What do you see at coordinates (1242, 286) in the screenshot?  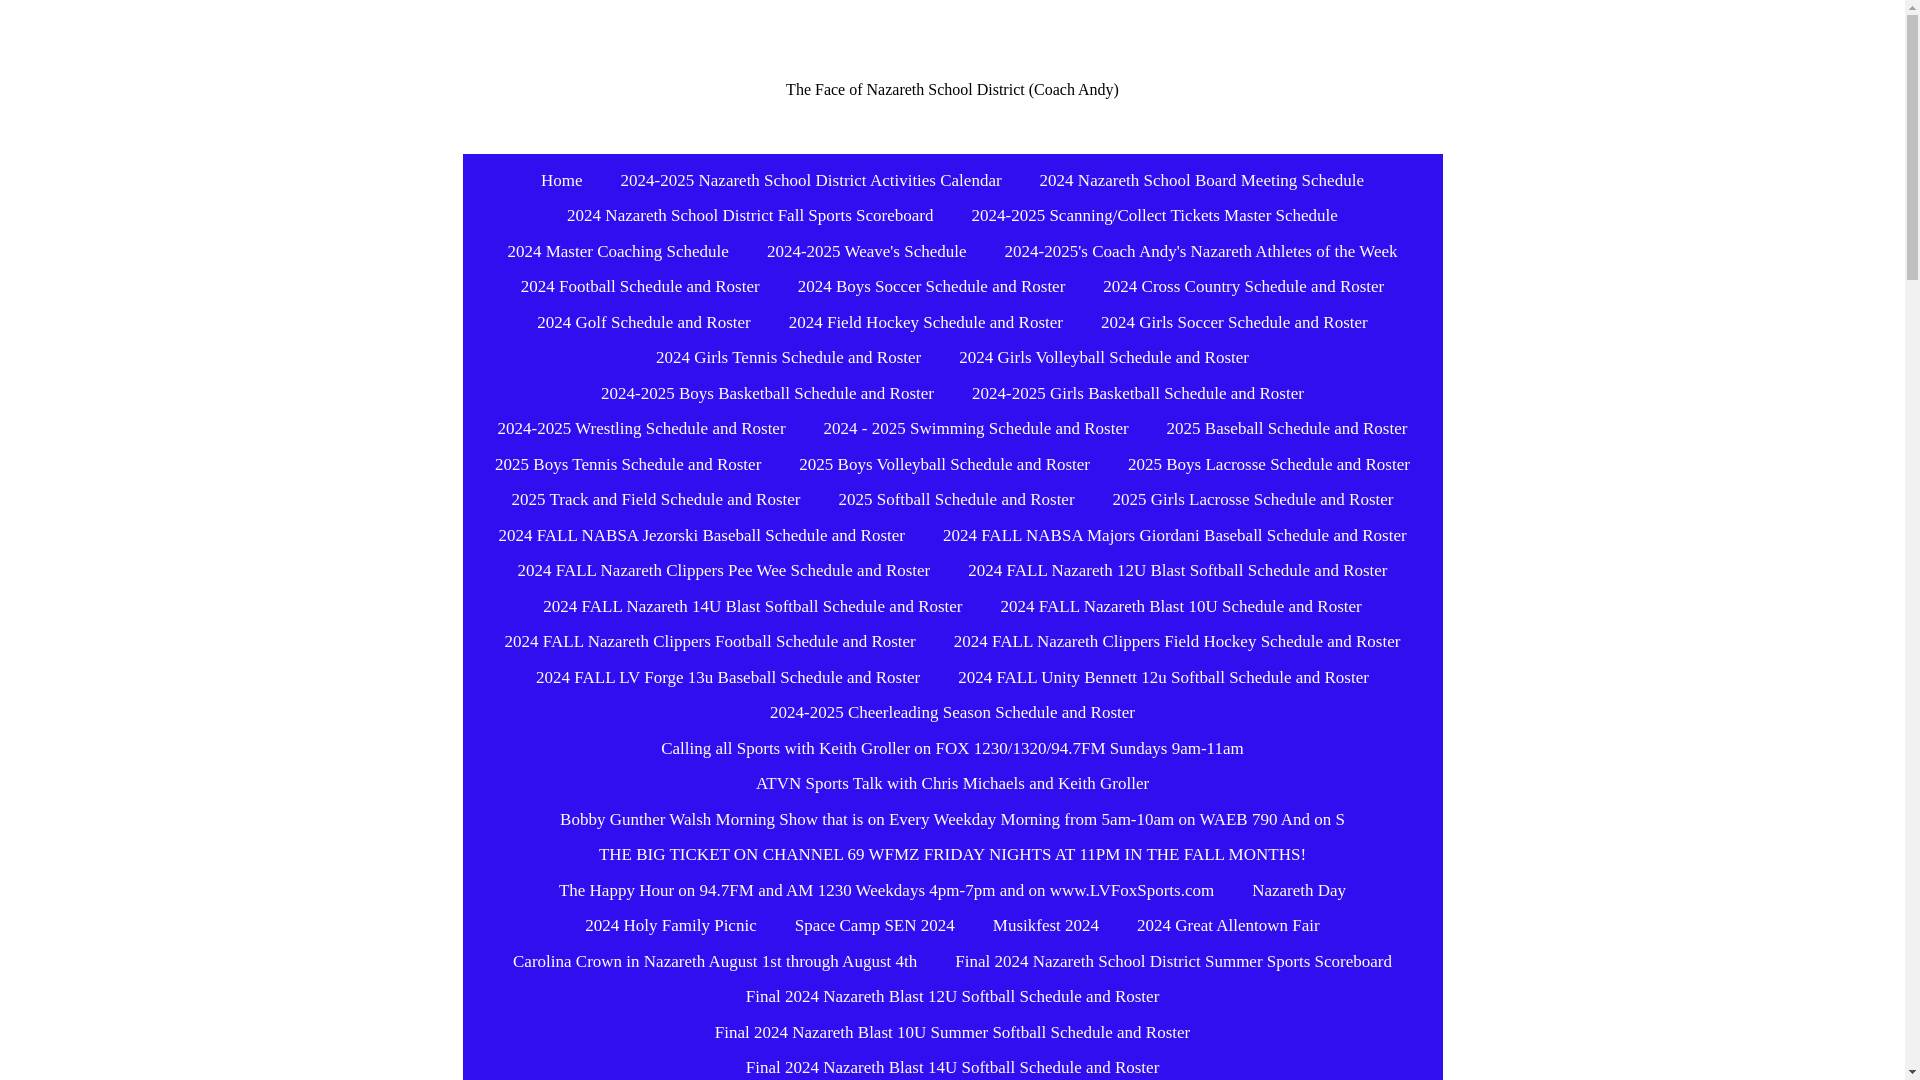 I see `2024 Cross Country Schedule and Roster` at bounding box center [1242, 286].